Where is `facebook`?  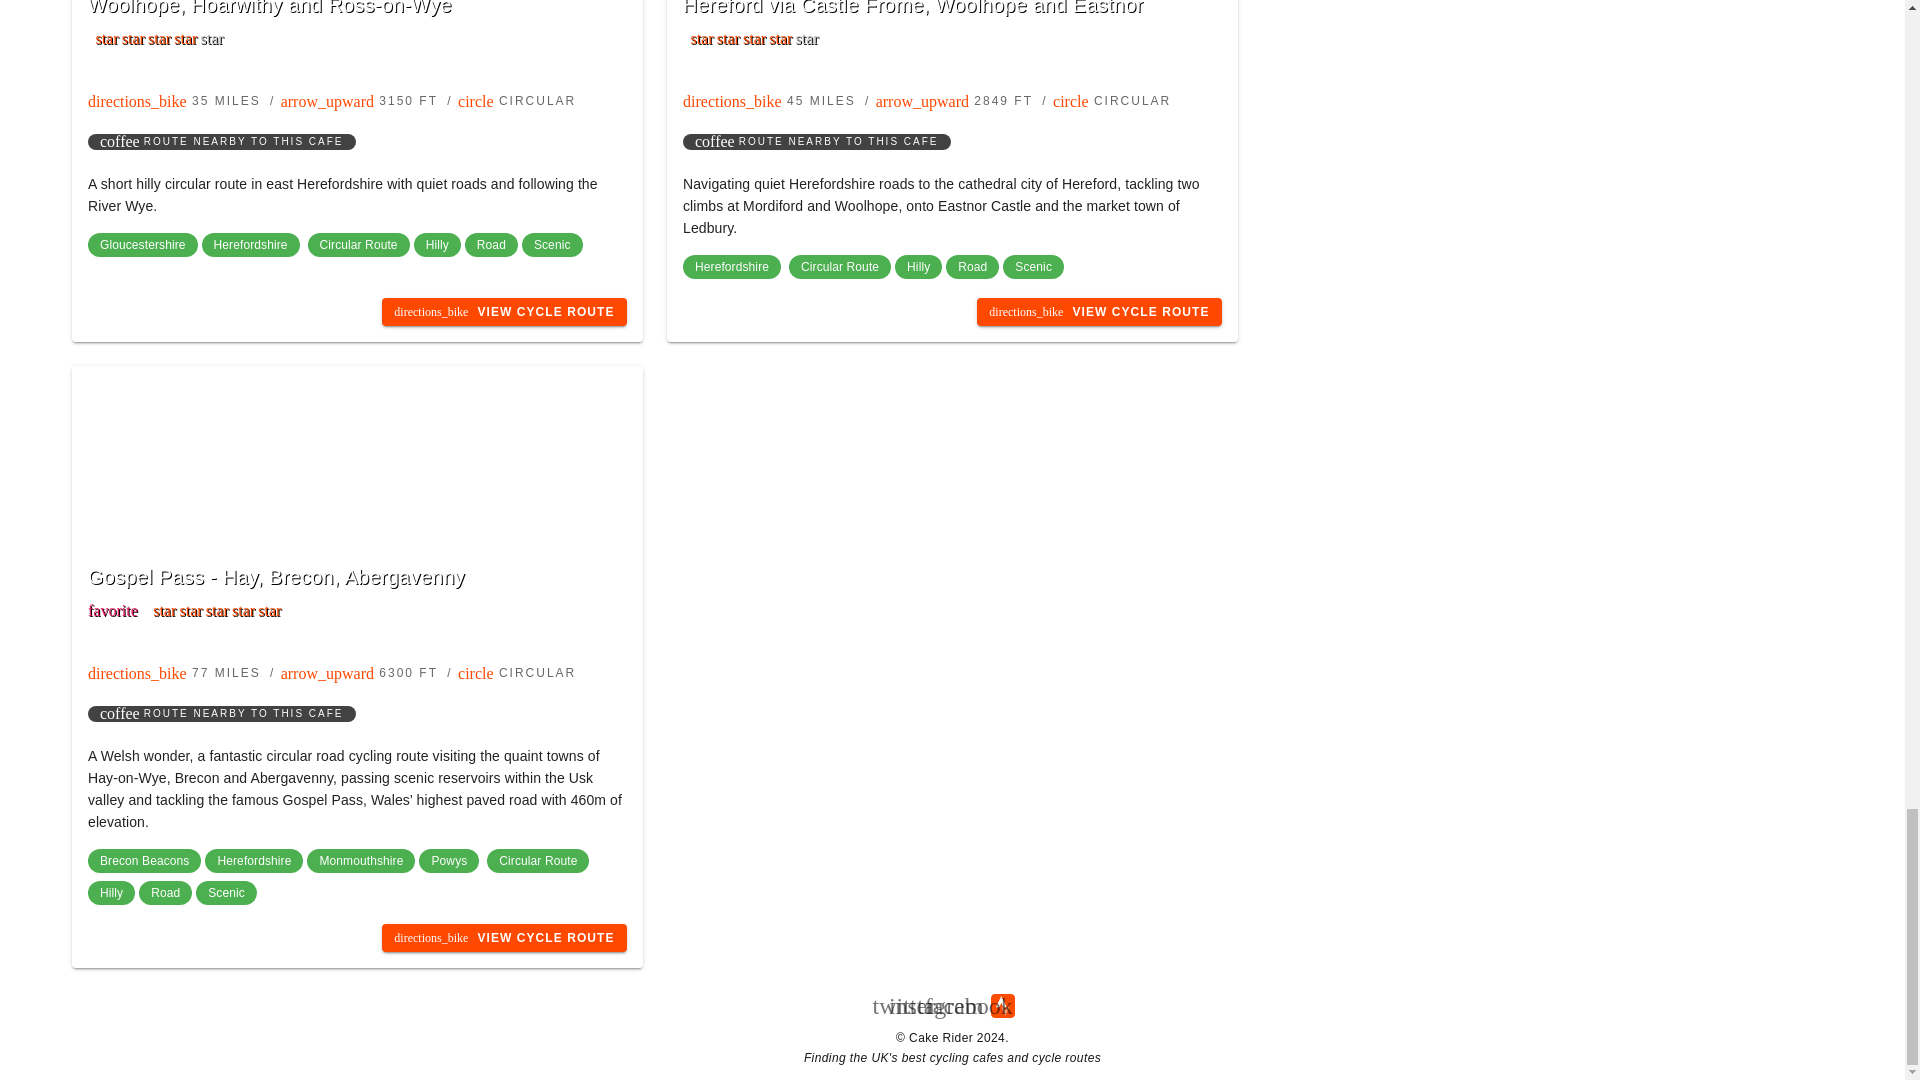
facebook is located at coordinates (968, 1006).